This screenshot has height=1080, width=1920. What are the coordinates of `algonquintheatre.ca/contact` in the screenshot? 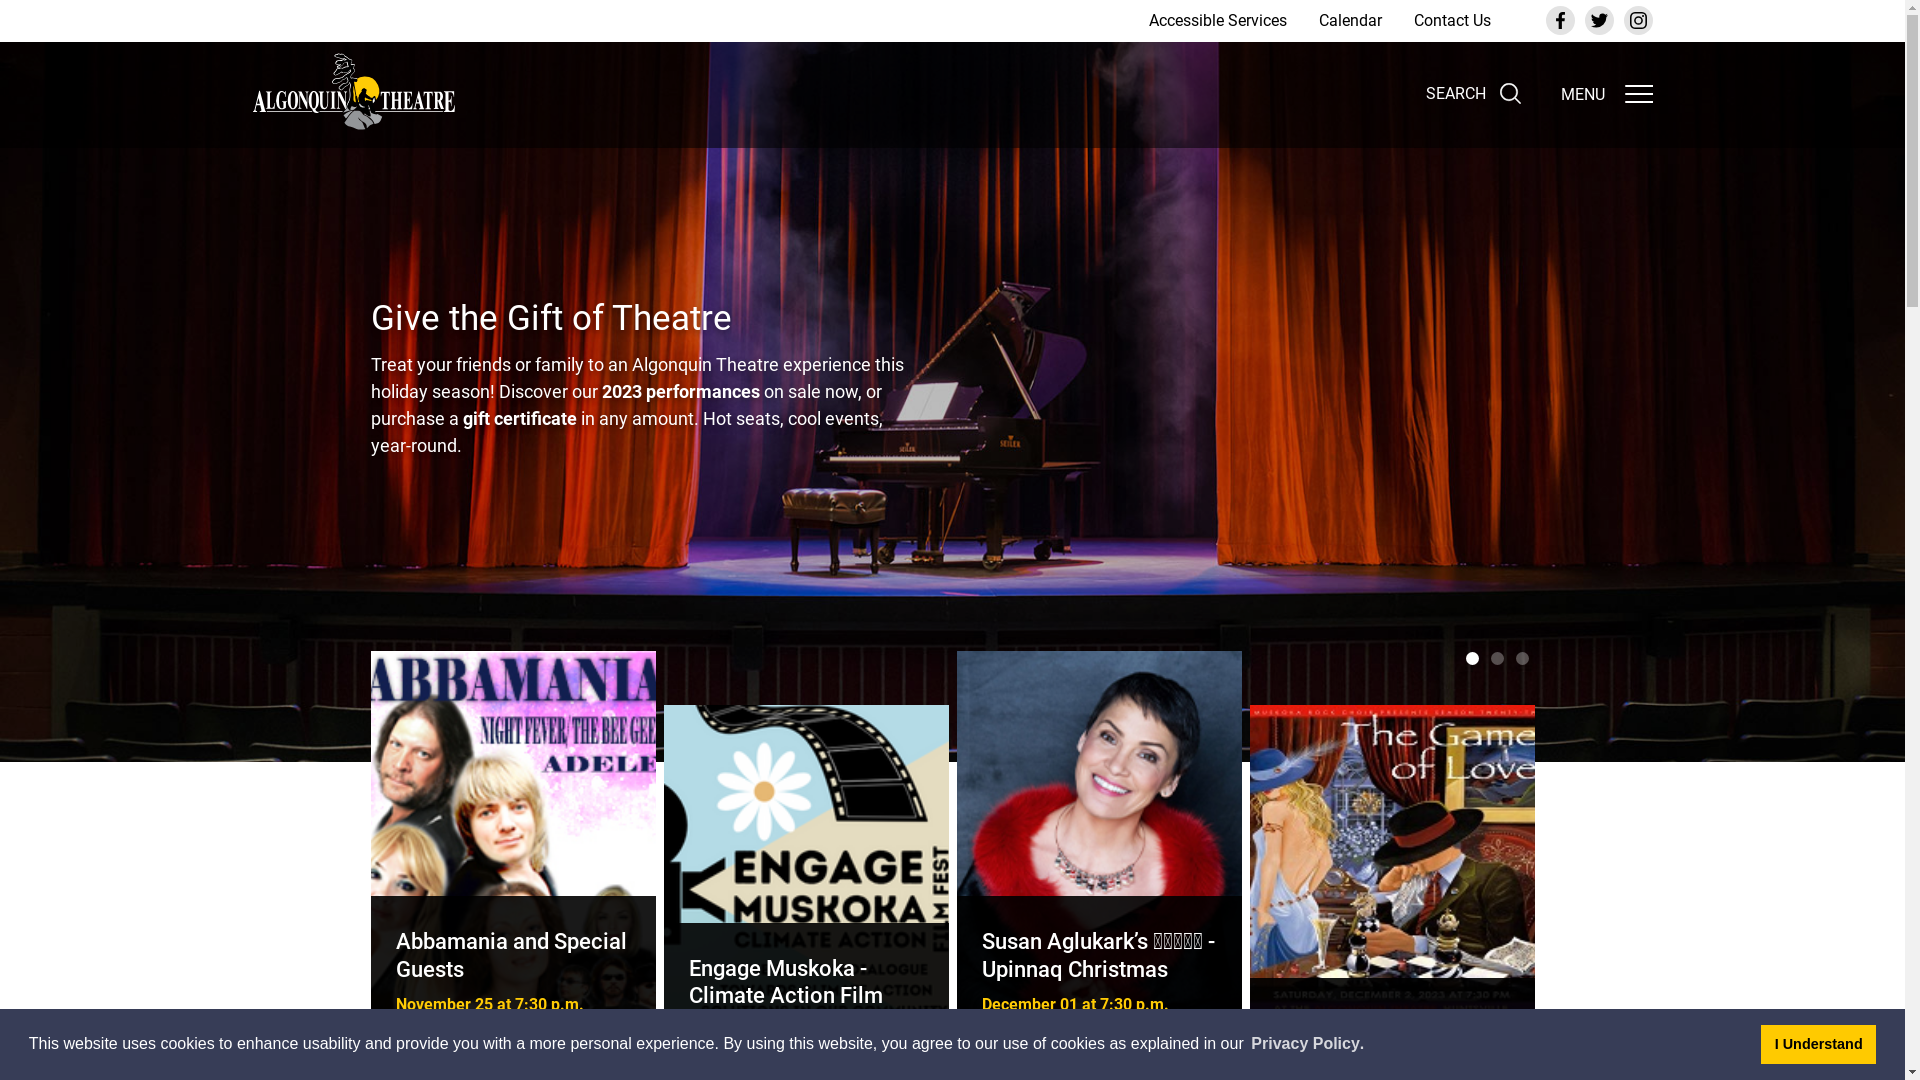 It's located at (587, 432).